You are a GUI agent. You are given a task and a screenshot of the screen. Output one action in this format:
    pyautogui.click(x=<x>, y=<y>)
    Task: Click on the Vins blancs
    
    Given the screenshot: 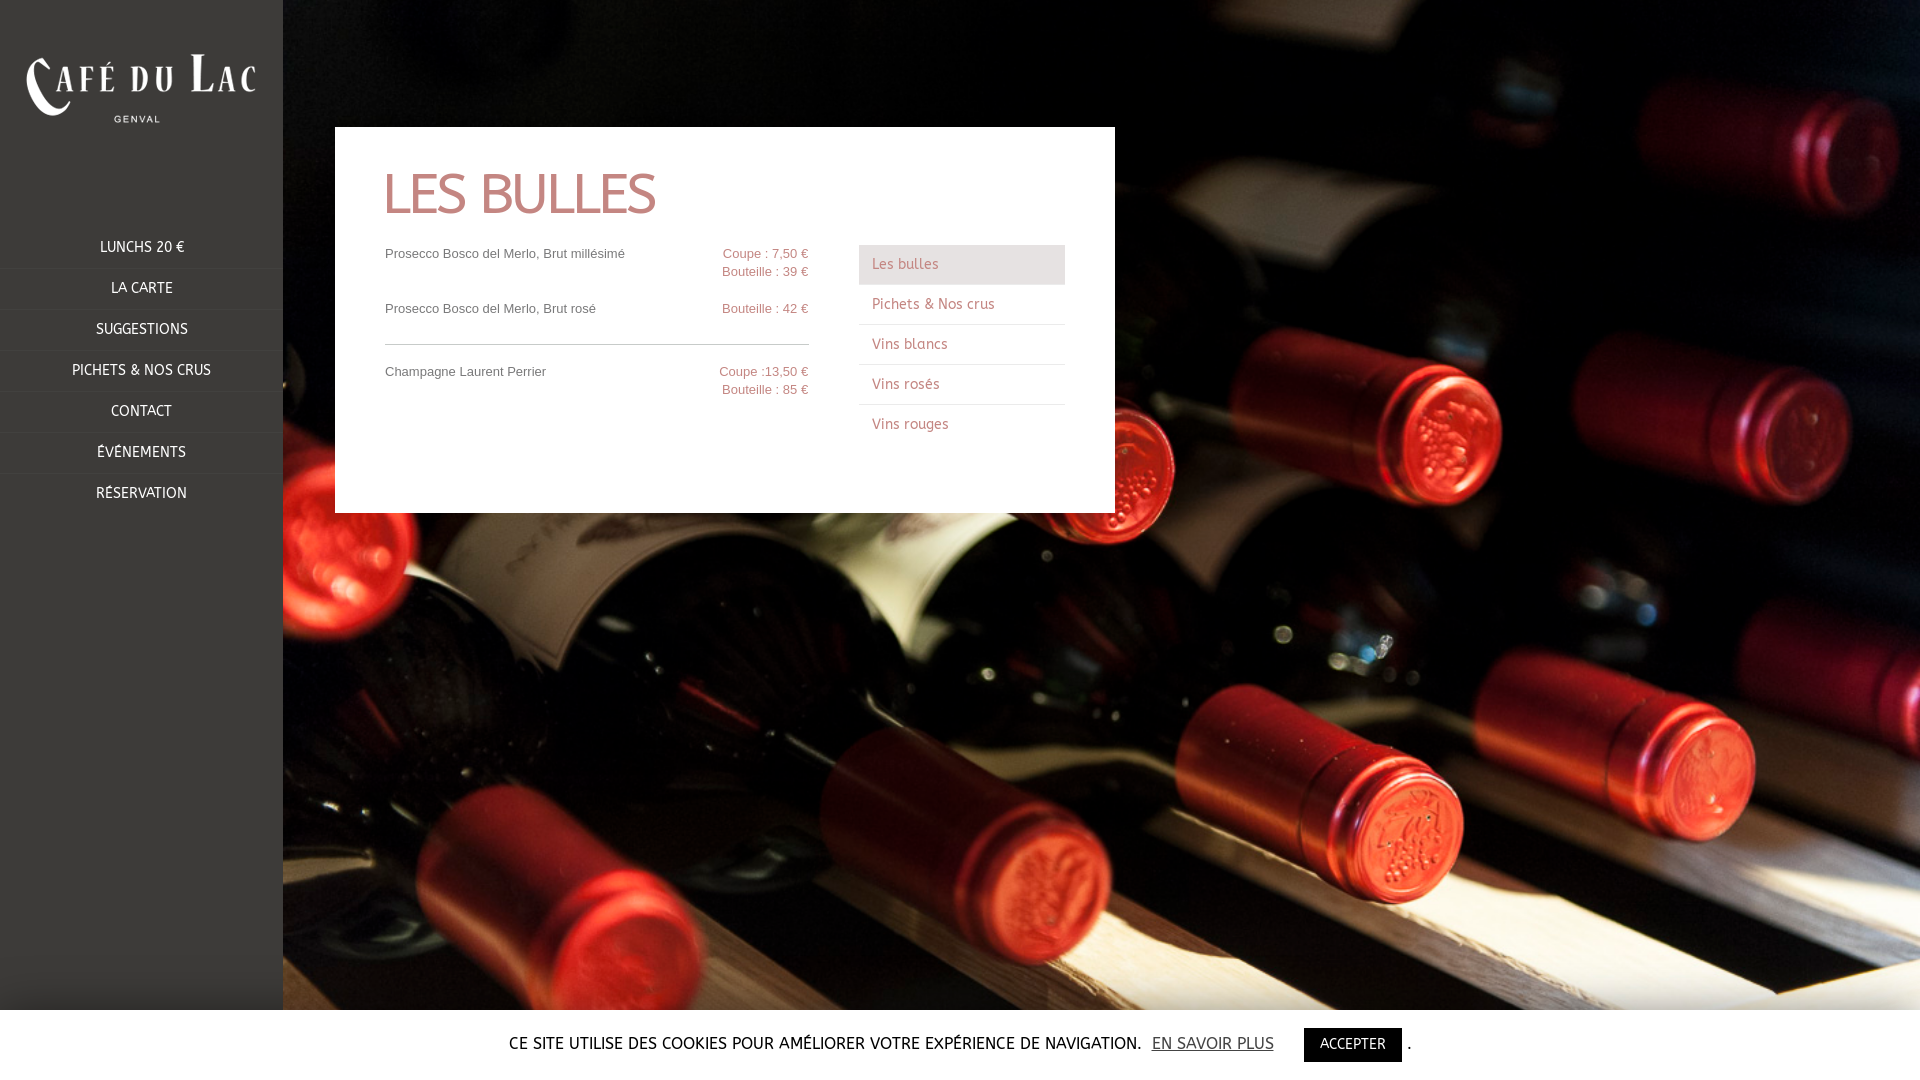 What is the action you would take?
    pyautogui.click(x=962, y=344)
    